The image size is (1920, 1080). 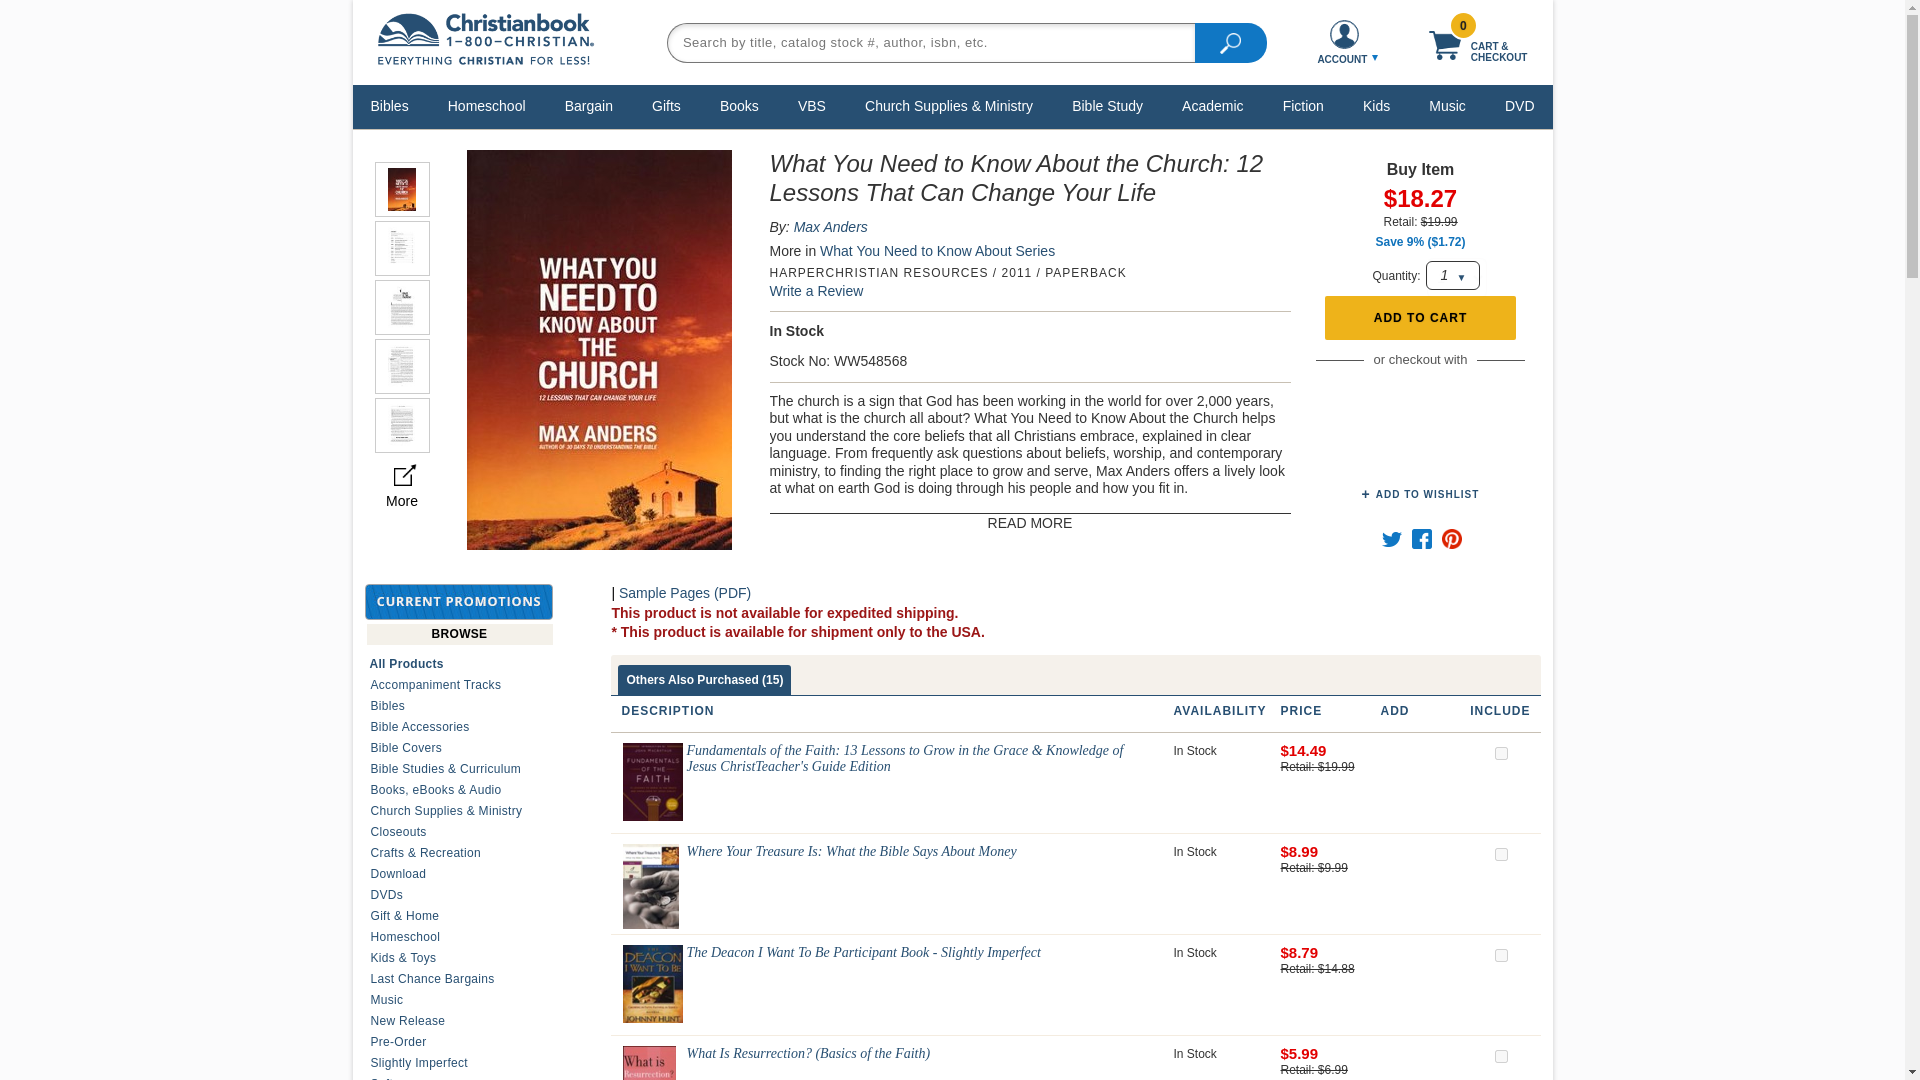 I want to click on Music, so click(x=1447, y=105).